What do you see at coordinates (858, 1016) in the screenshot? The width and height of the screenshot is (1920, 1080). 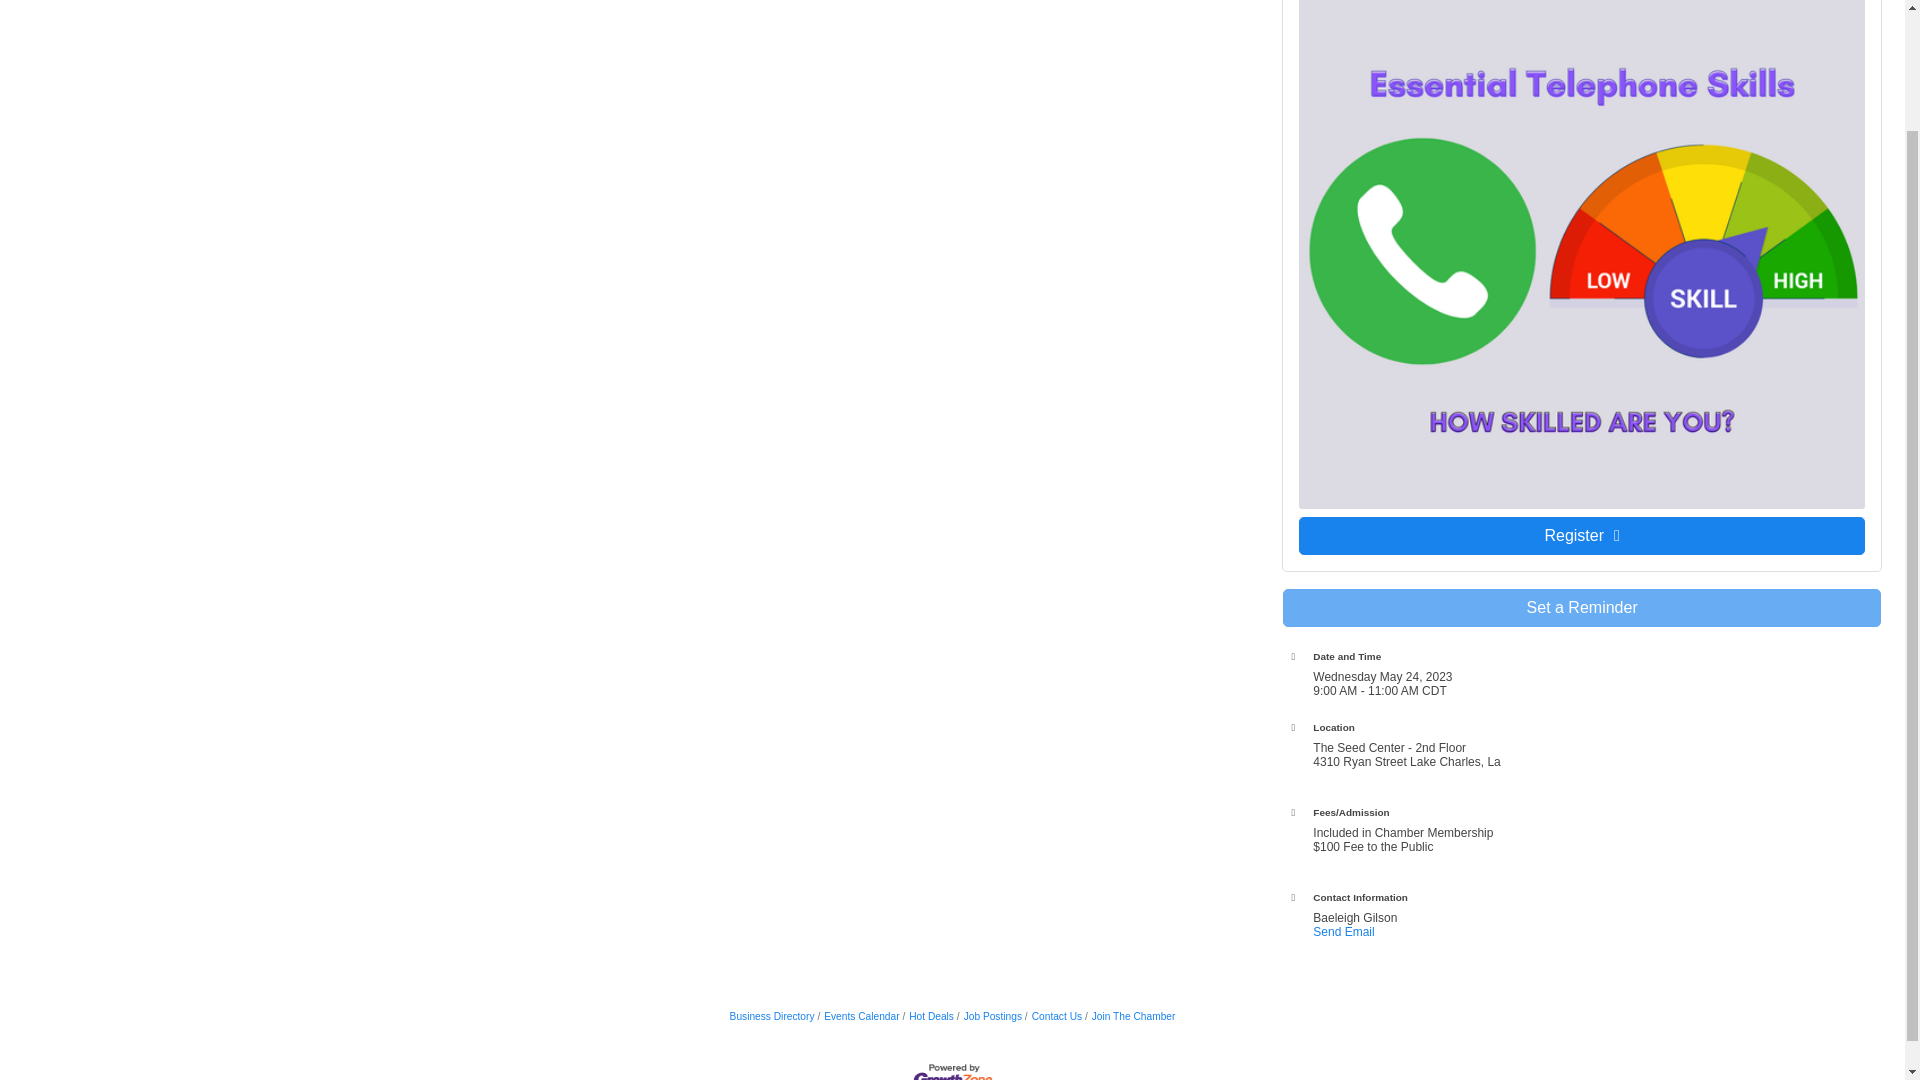 I see `Events Calendar` at bounding box center [858, 1016].